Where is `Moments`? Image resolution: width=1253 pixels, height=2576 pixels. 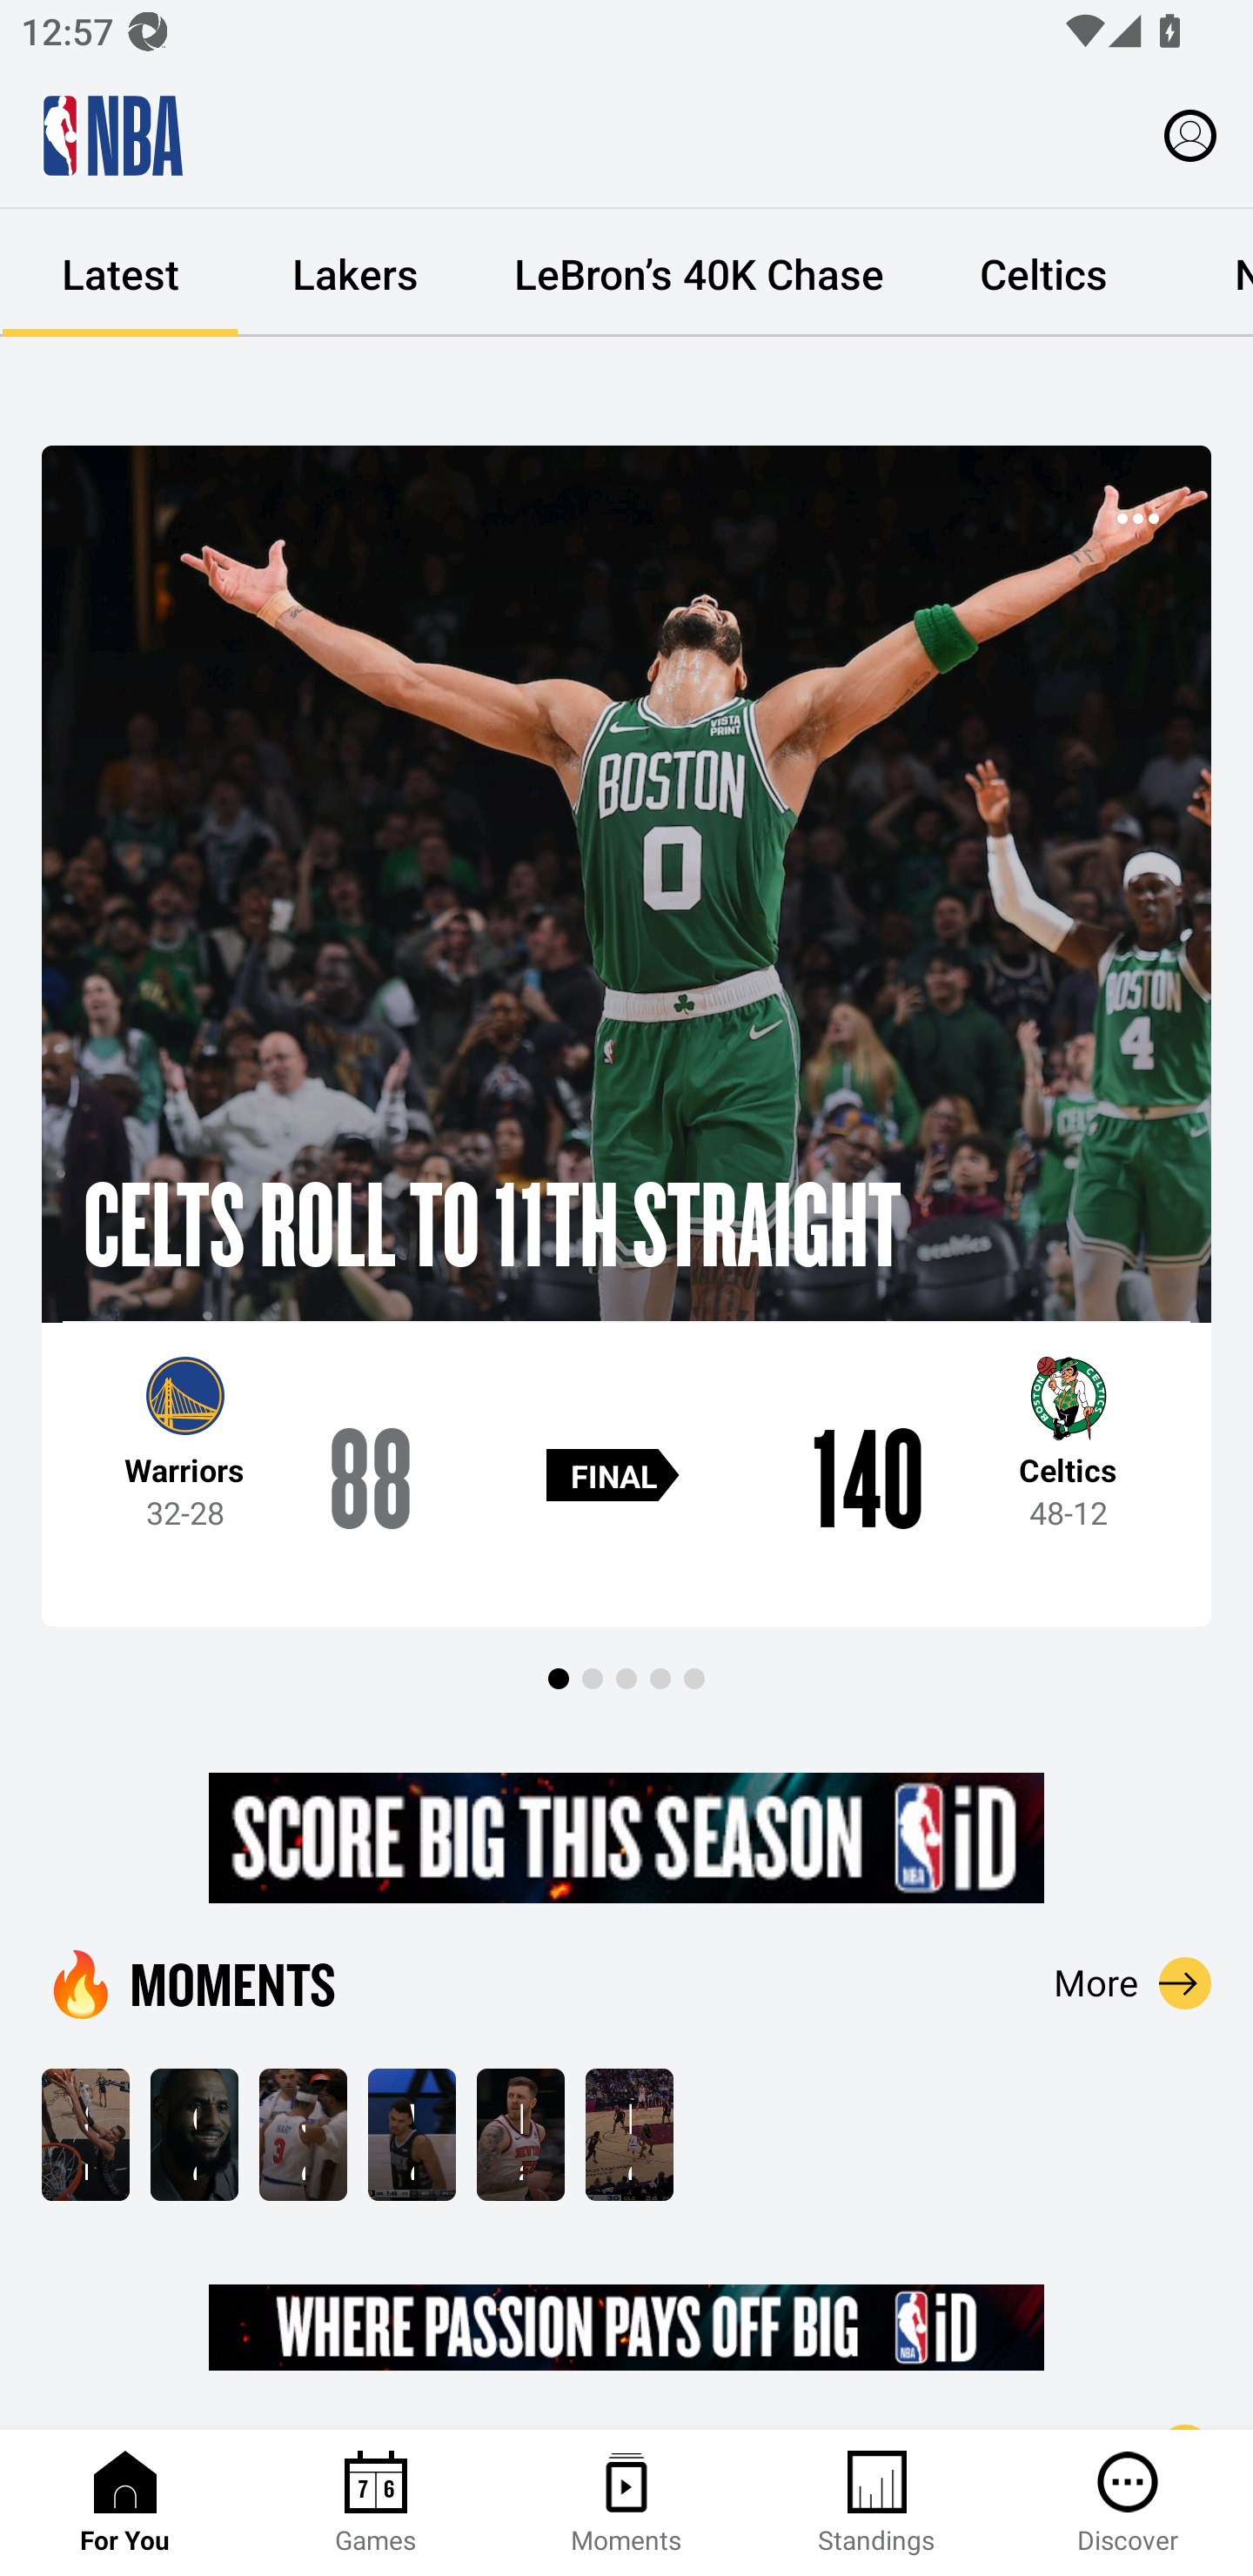 Moments is located at coordinates (626, 2503).